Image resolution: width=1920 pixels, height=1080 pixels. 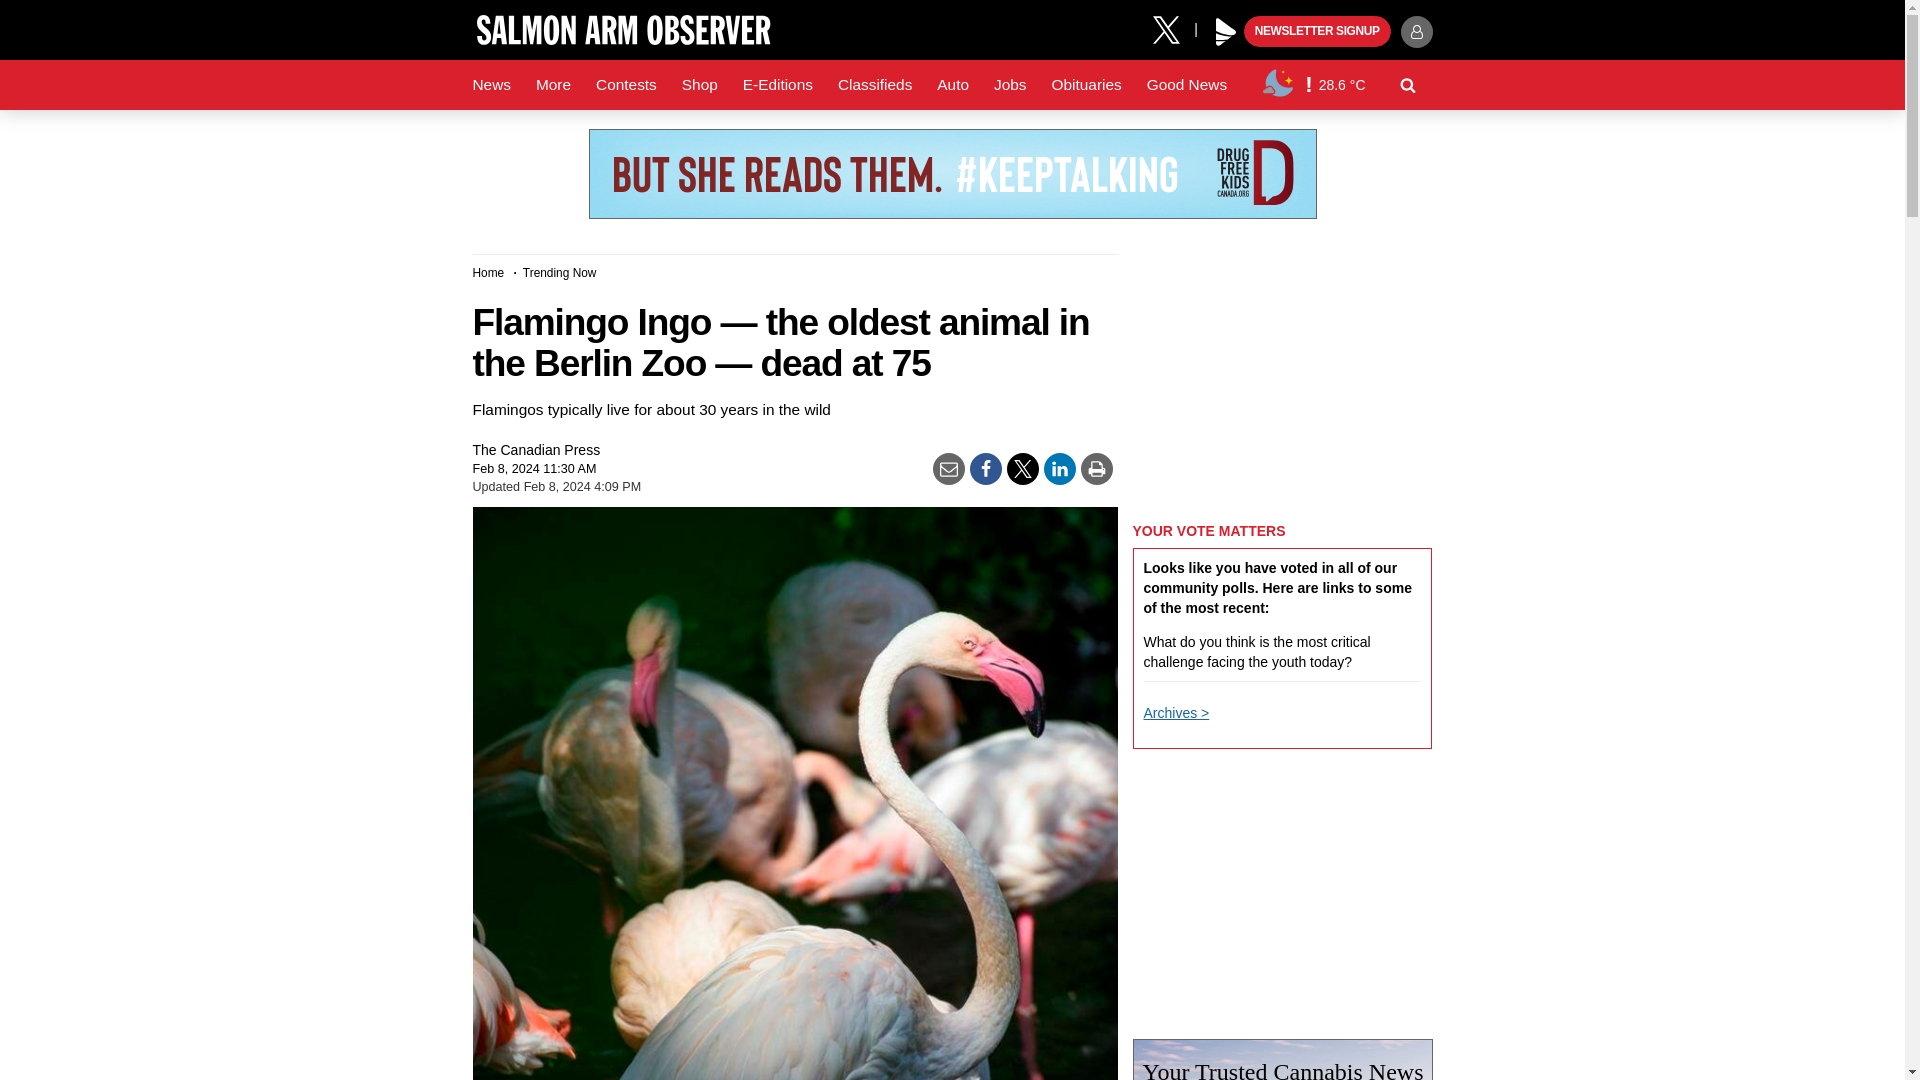 I want to click on NEWSLETTER SIGNUP, so click(x=1317, y=32).